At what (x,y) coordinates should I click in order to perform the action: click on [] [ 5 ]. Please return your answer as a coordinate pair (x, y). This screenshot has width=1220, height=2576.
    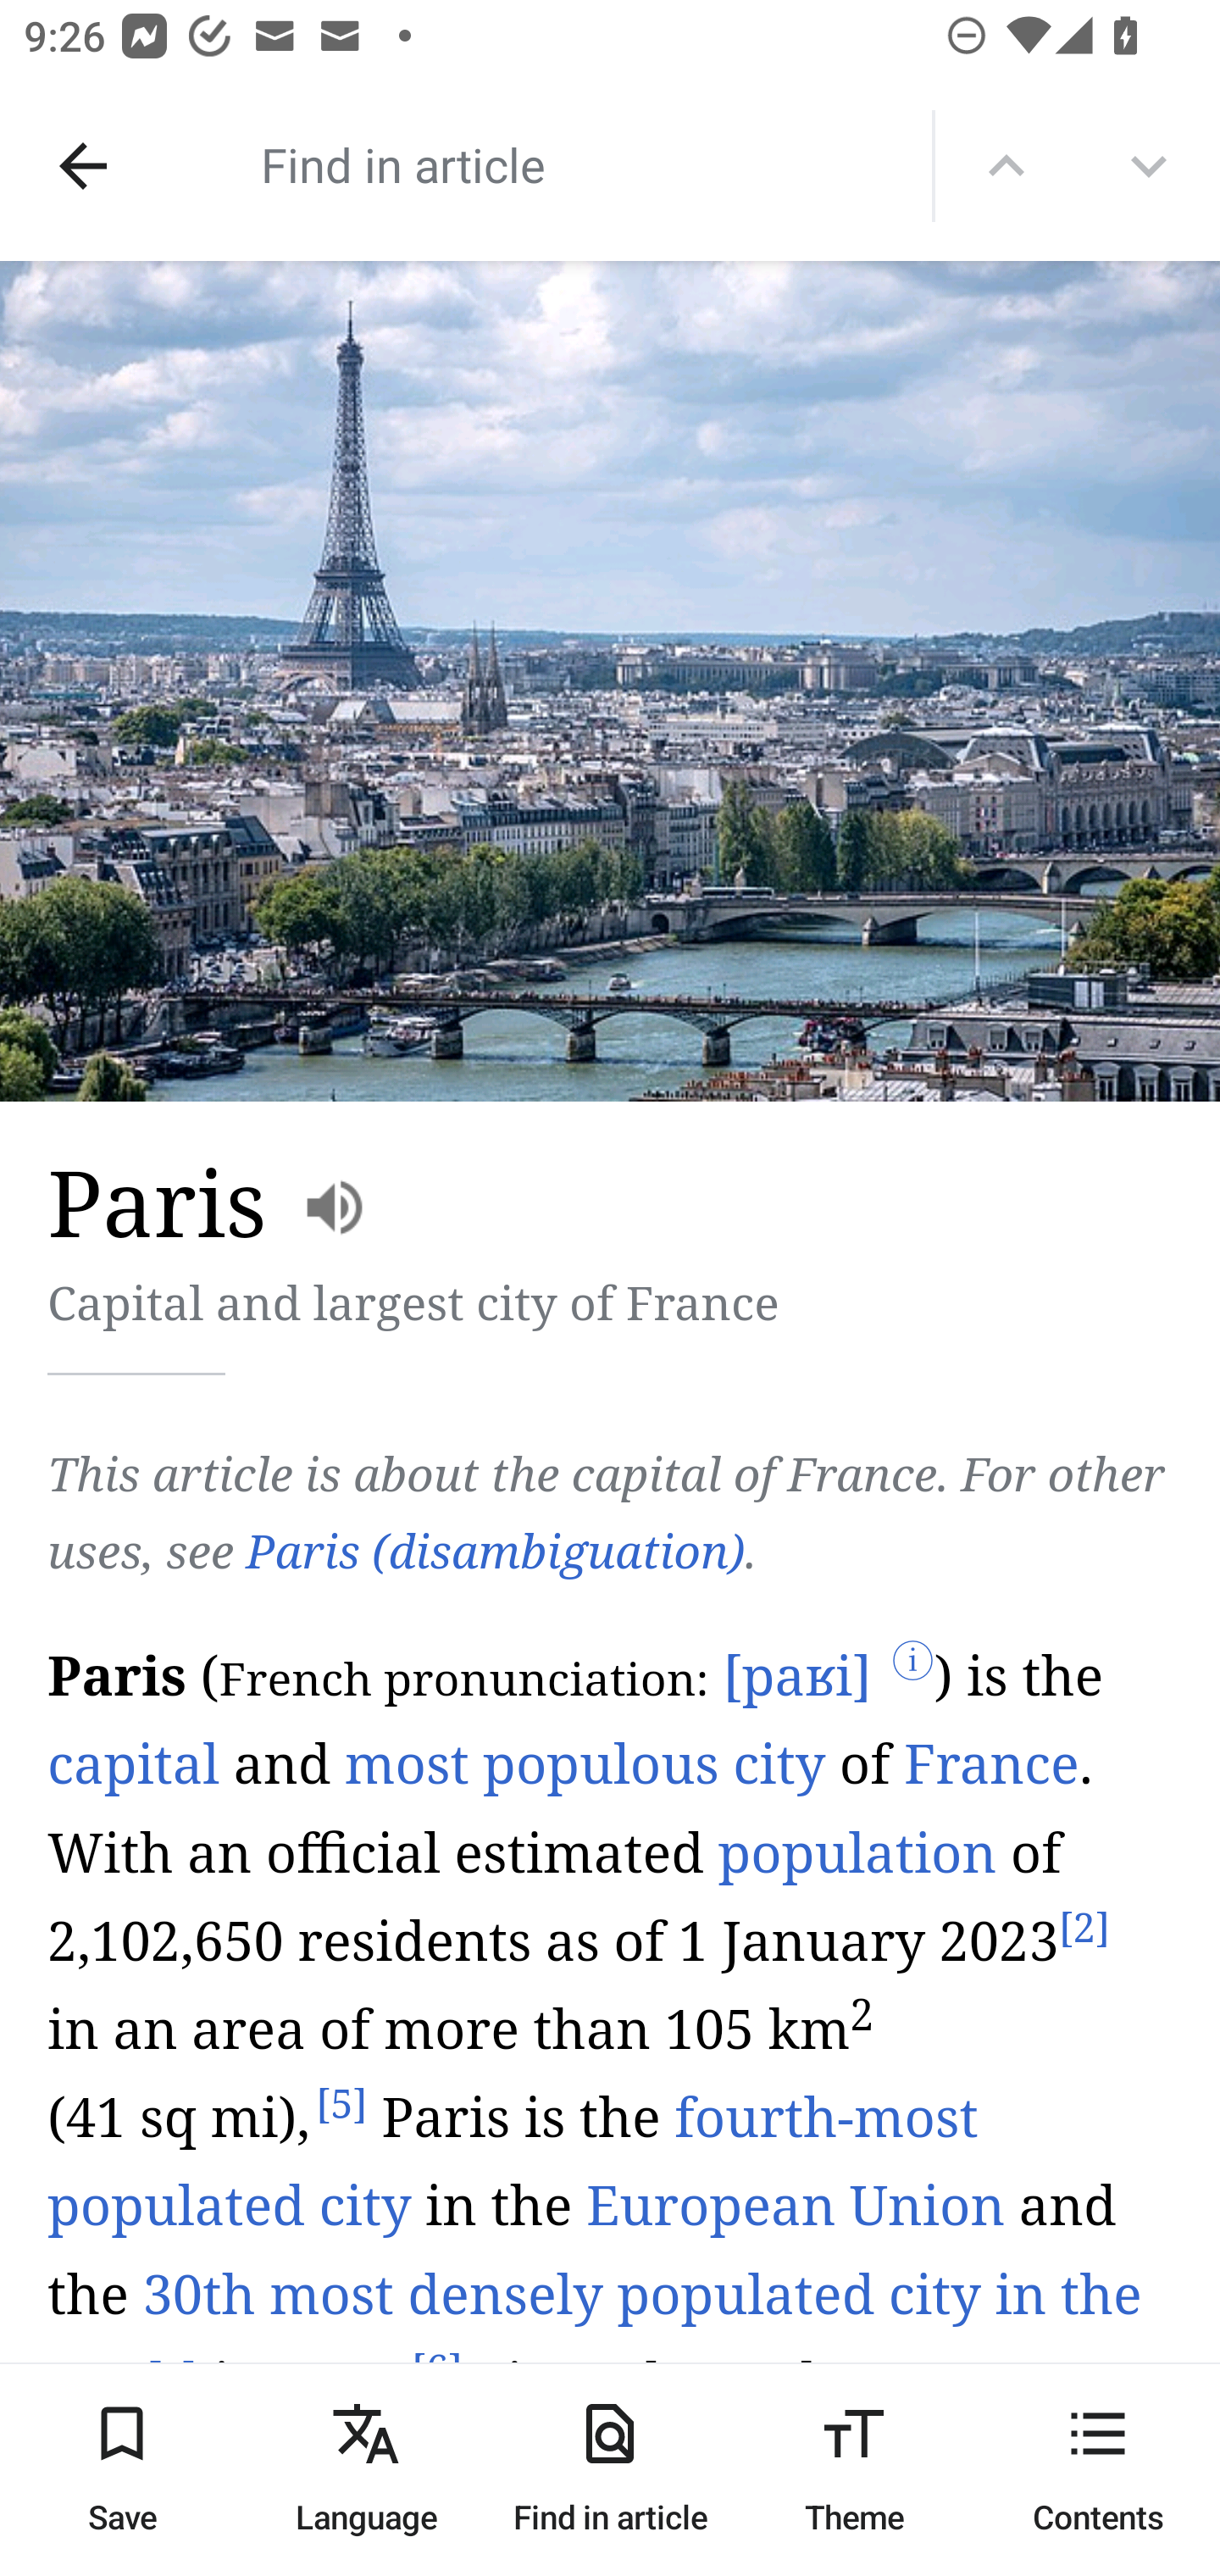
    Looking at the image, I should click on (342, 2106).